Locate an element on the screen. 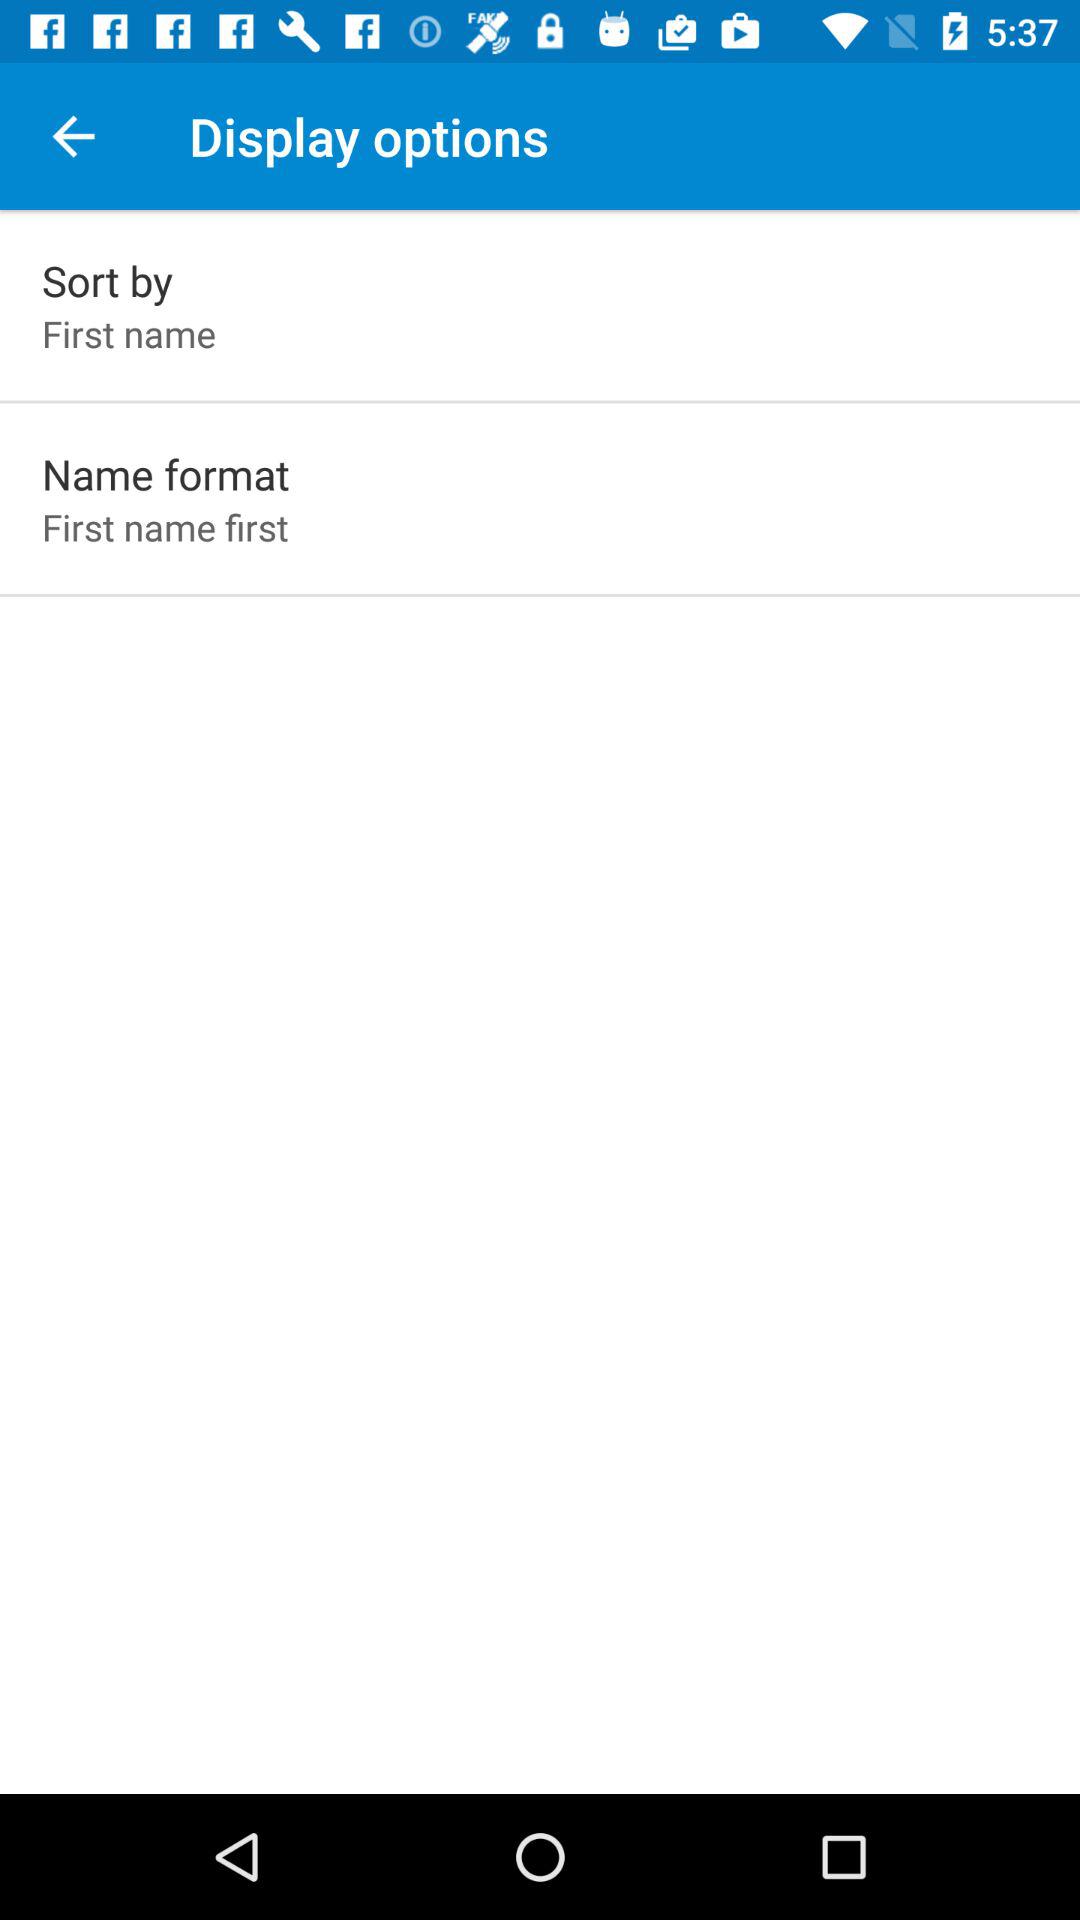 The image size is (1080, 1920). choose icon next to display options item is located at coordinates (73, 136).